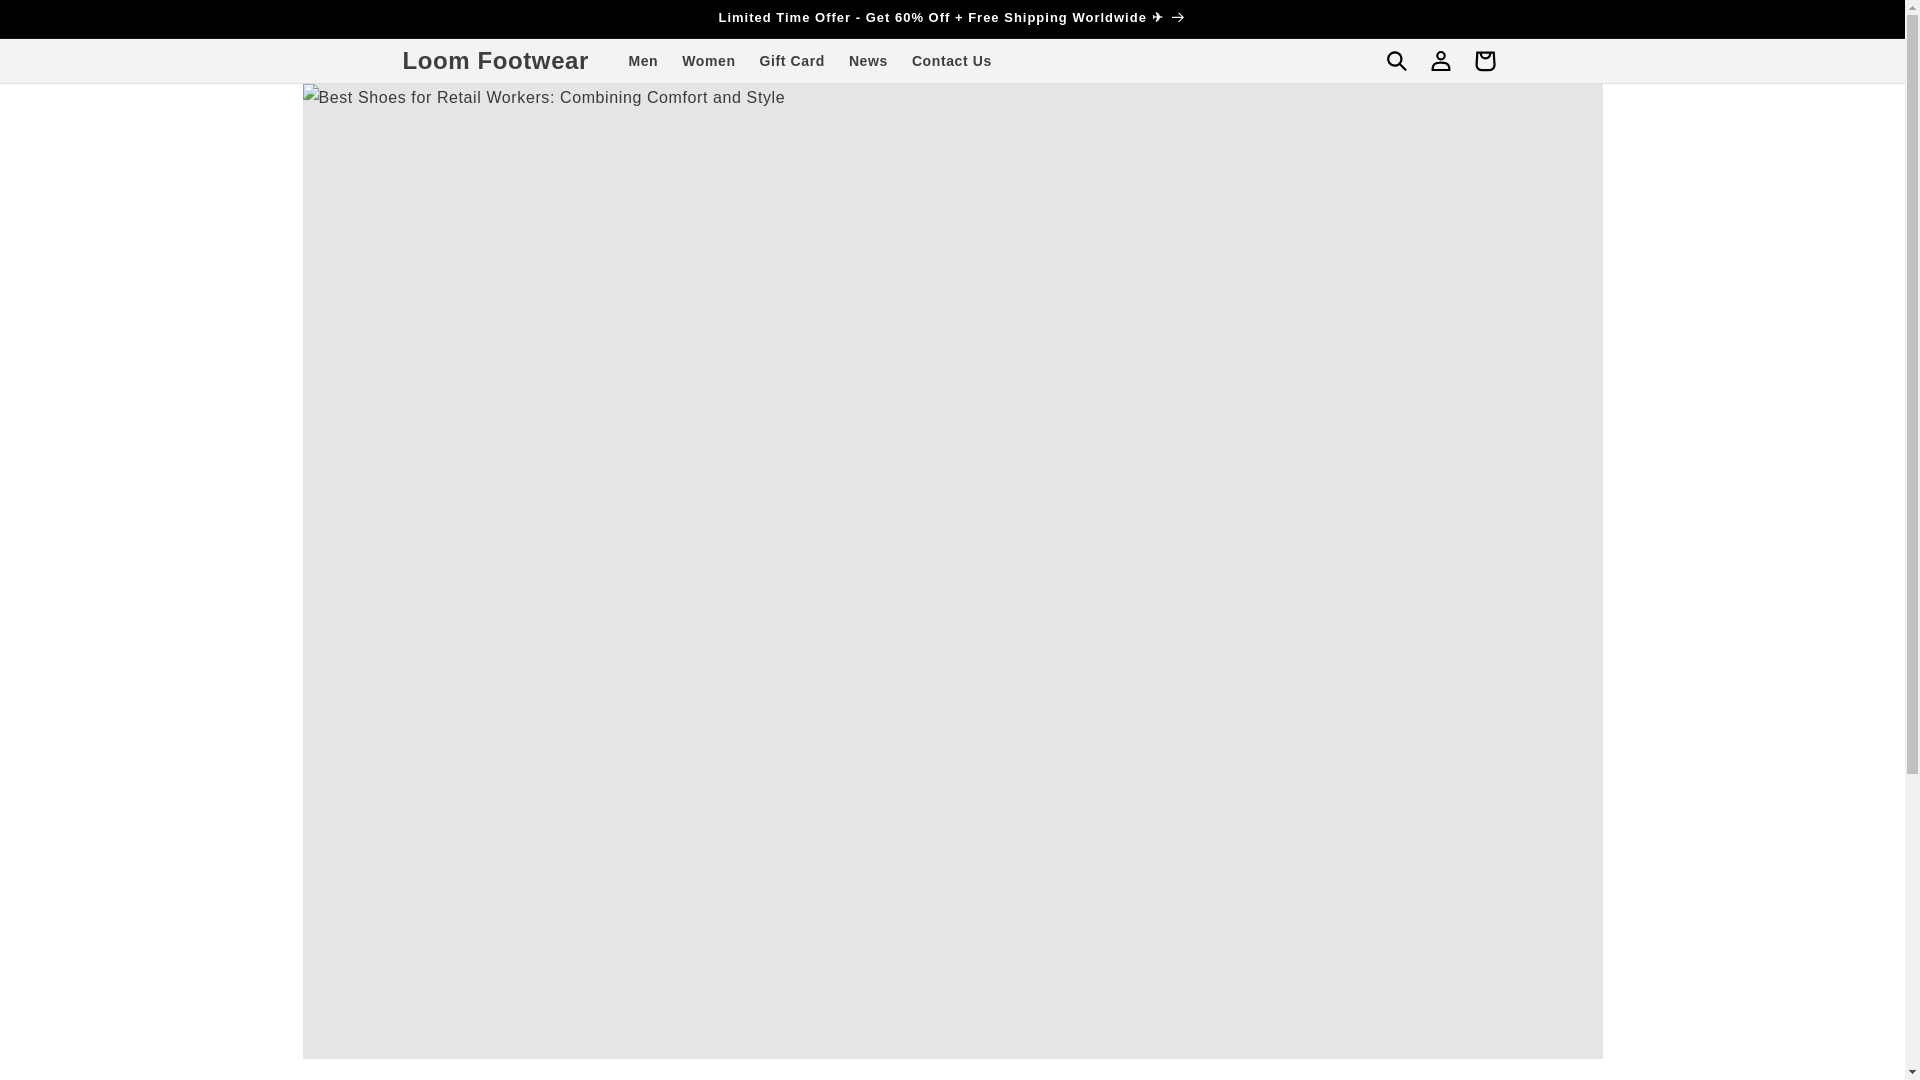 The image size is (1920, 1080). I want to click on Skip to content, so click(60, 23).